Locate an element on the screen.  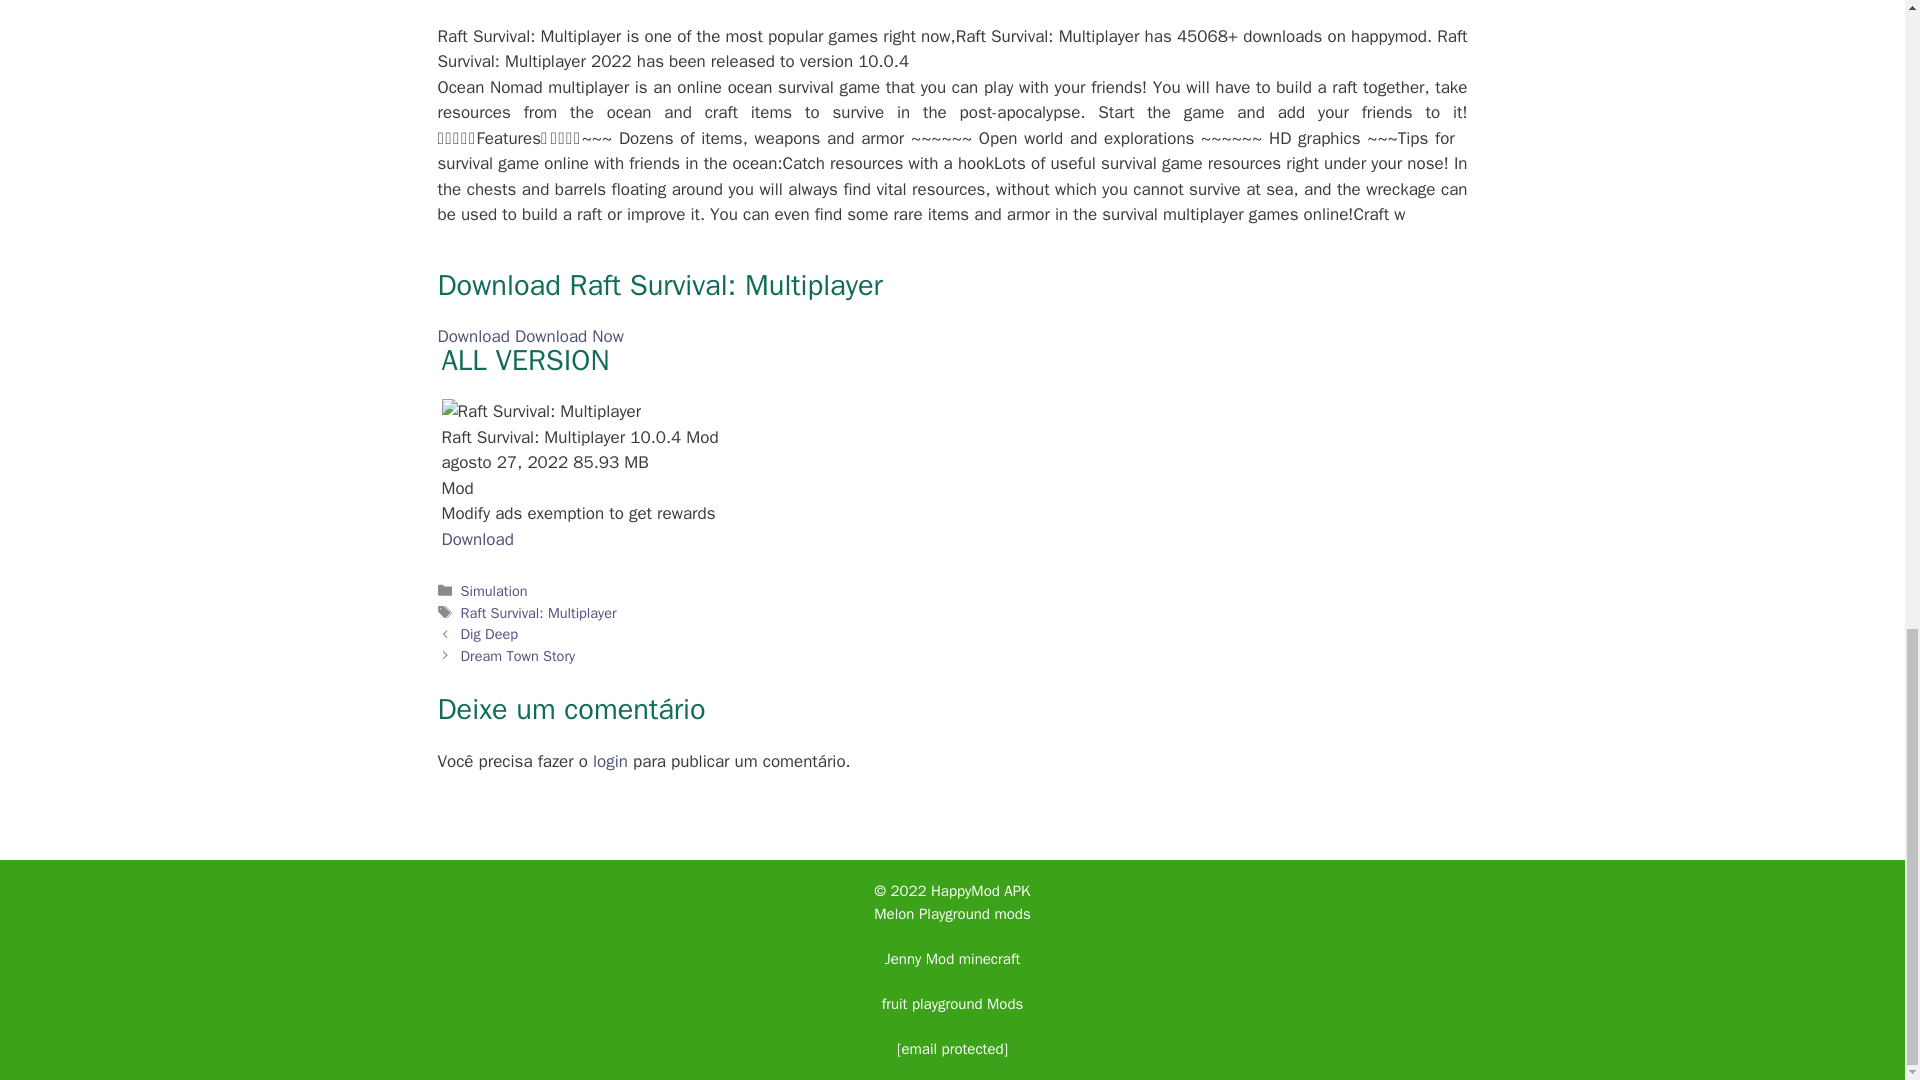
login is located at coordinates (610, 761).